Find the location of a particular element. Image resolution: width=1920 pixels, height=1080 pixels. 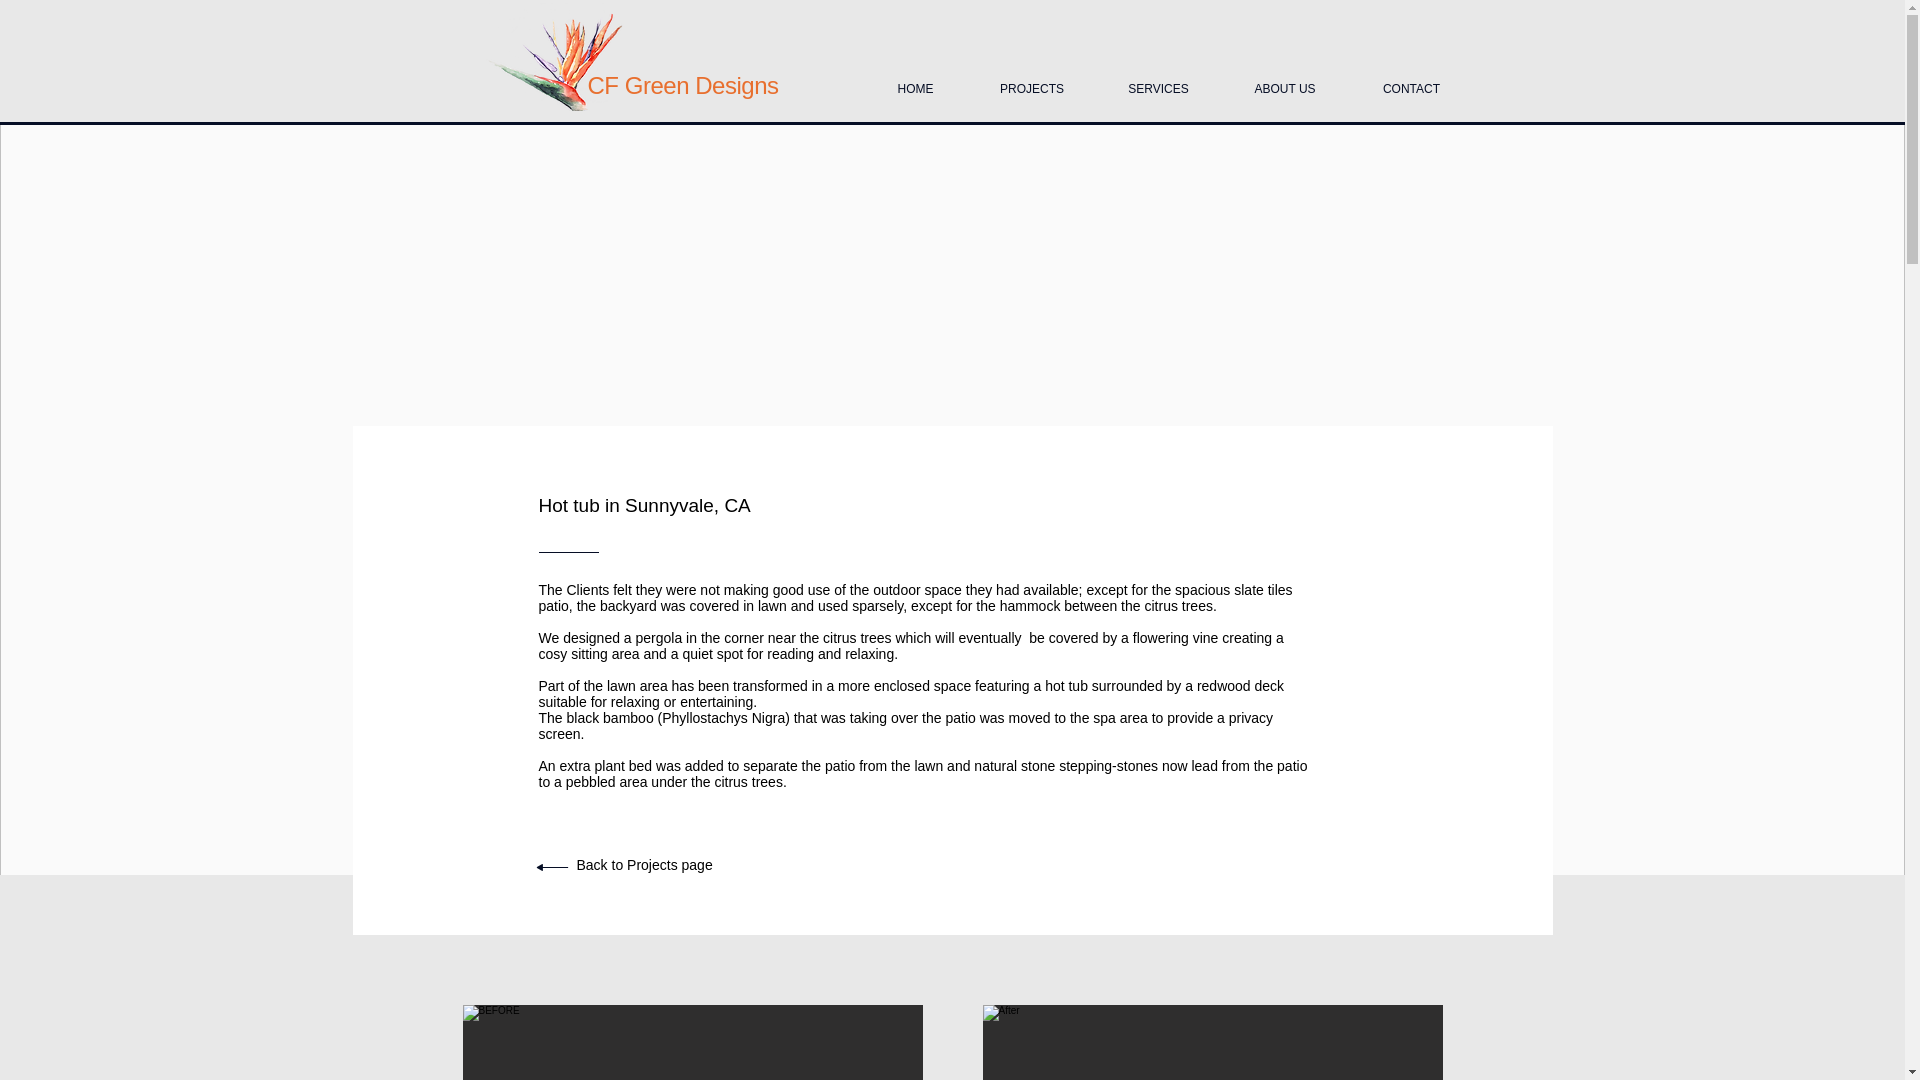

Back to Projects page is located at coordinates (644, 864).